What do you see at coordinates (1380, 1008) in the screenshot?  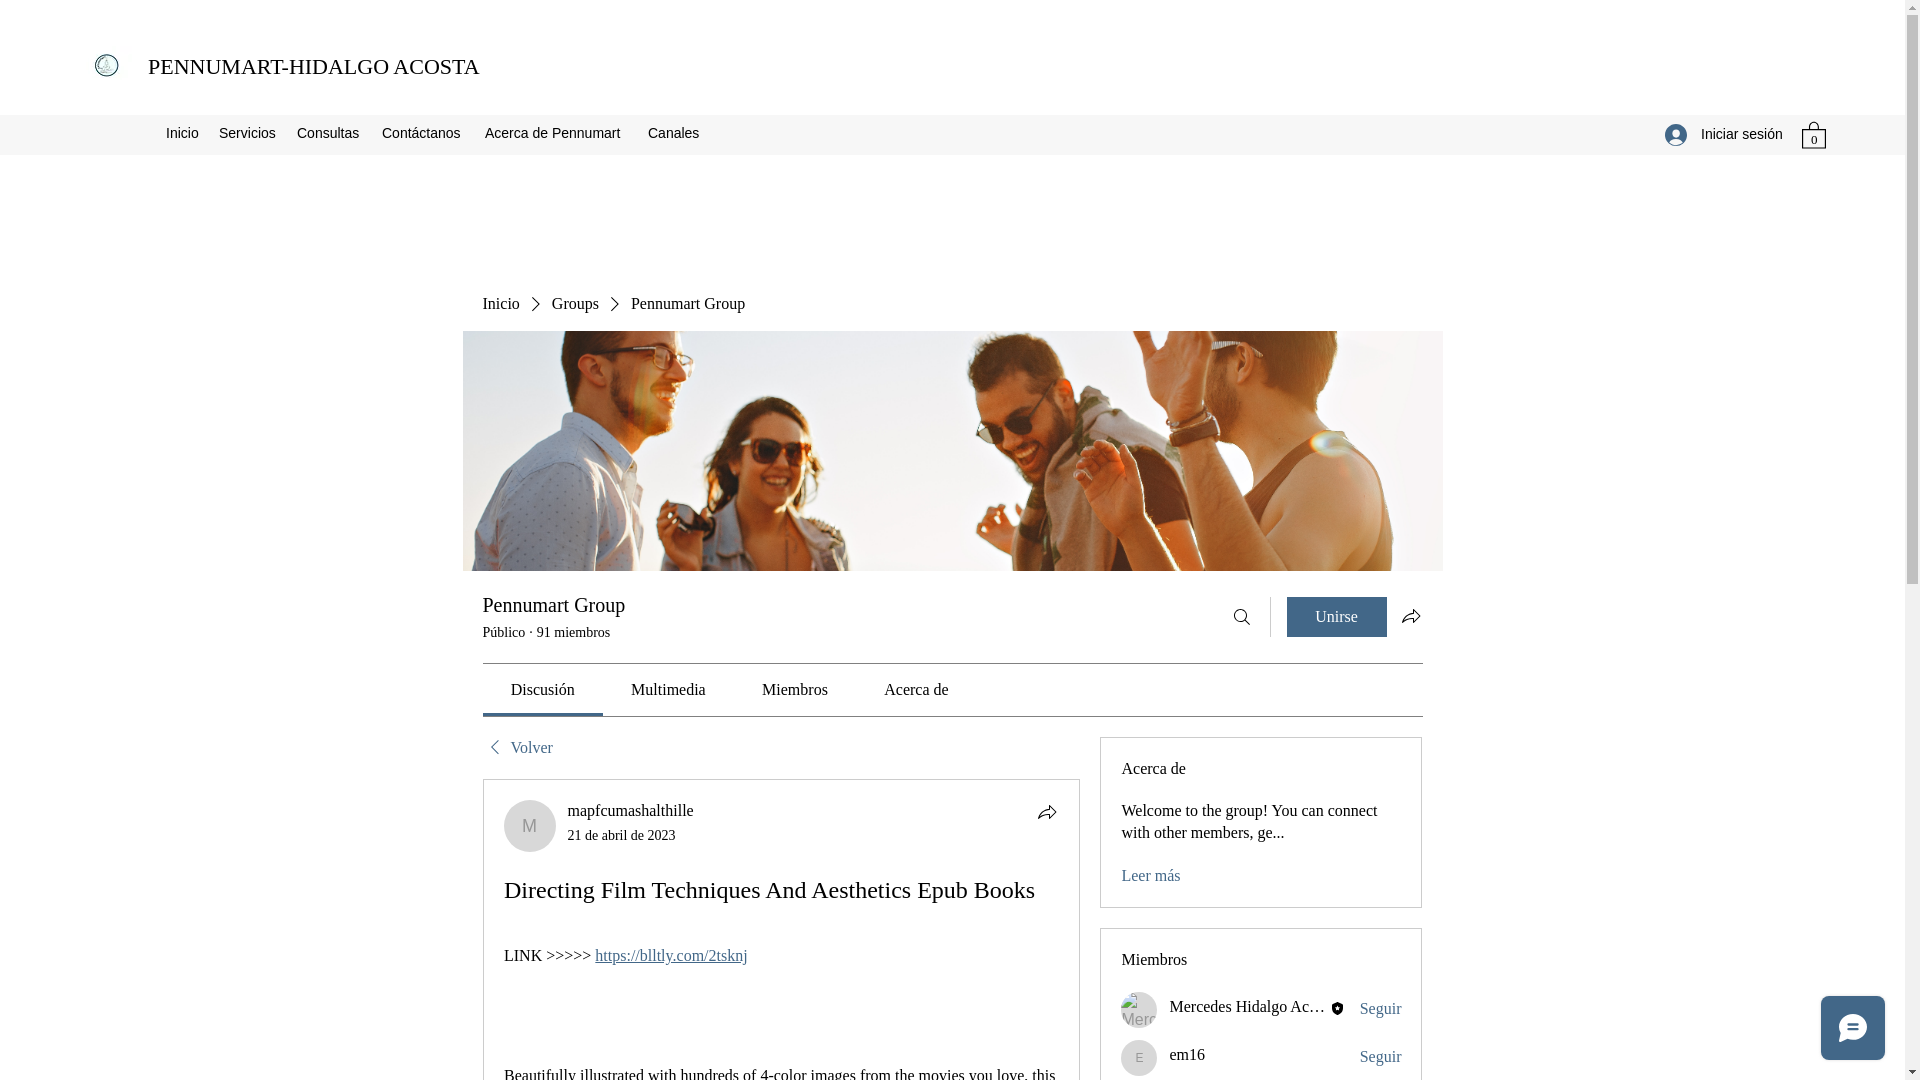 I see `Seguir` at bounding box center [1380, 1008].